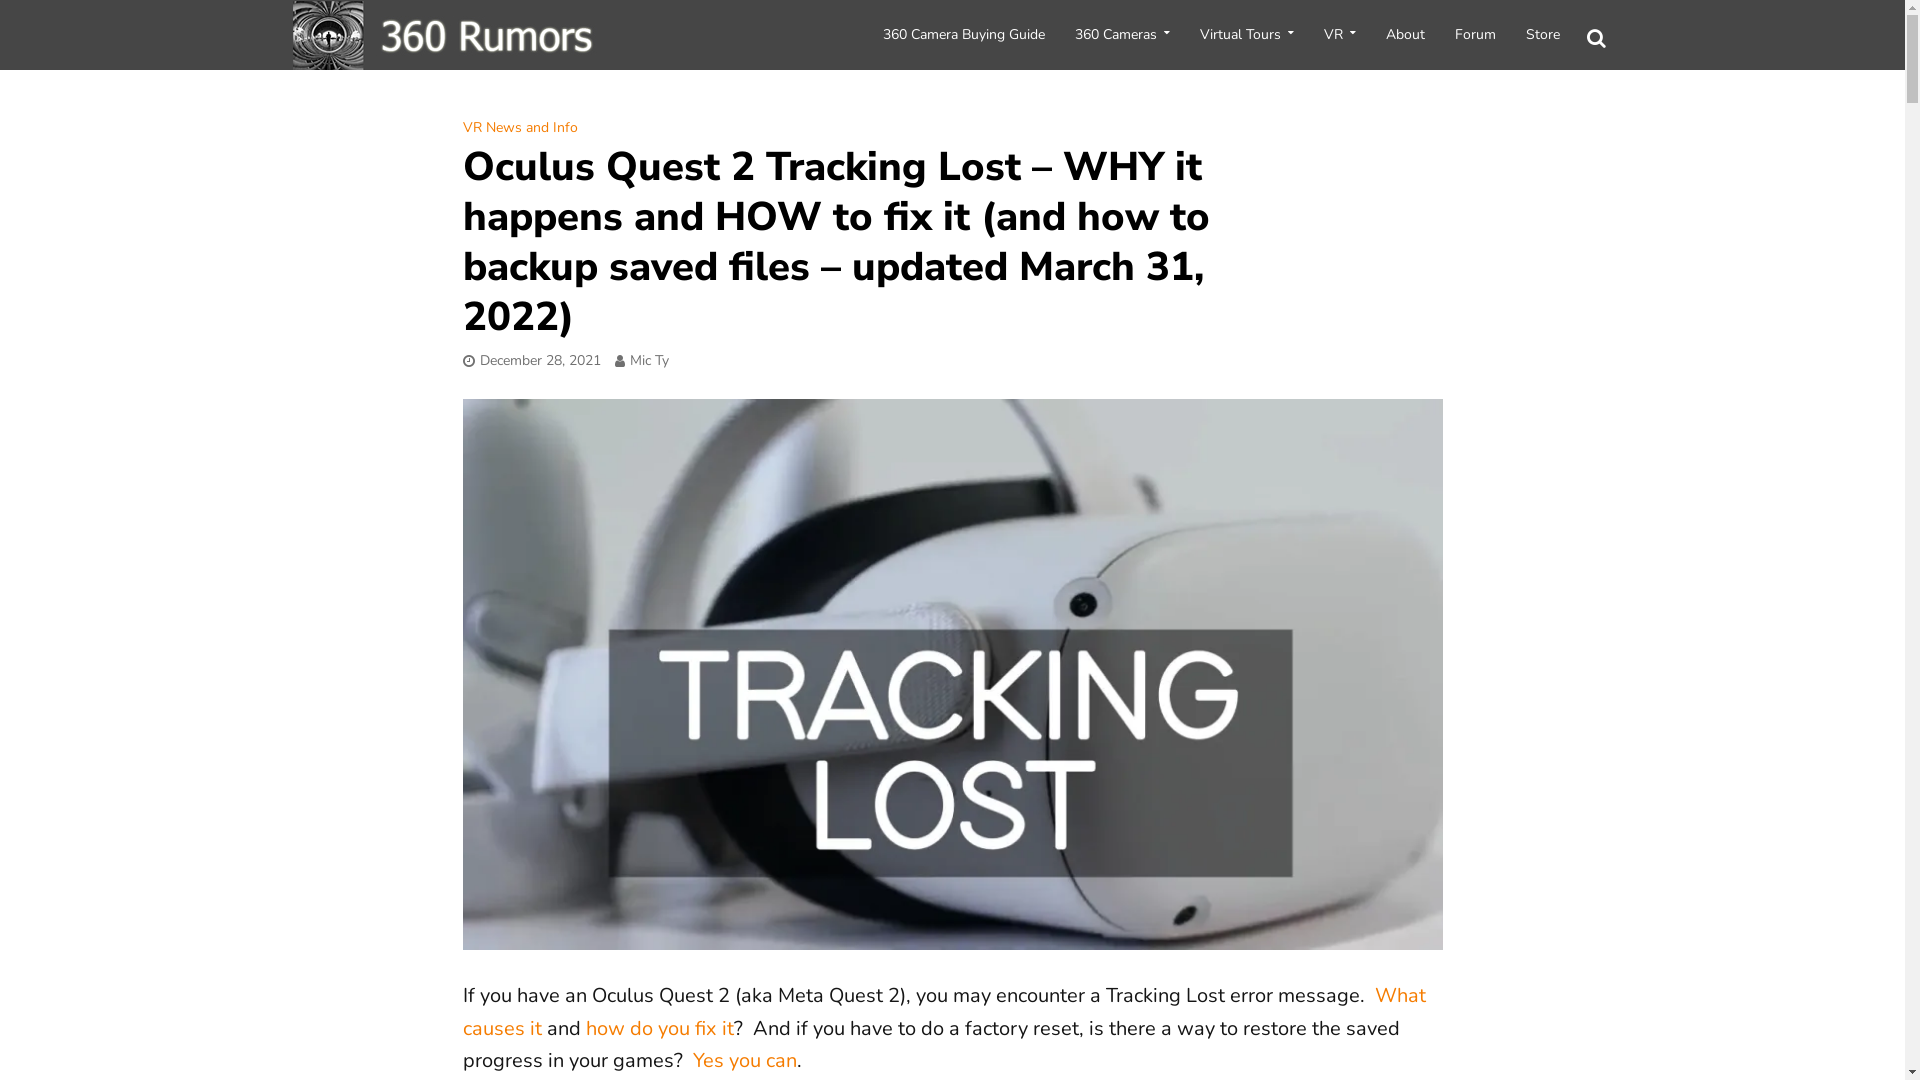 This screenshot has height=1080, width=1920. What do you see at coordinates (1246, 35) in the screenshot?
I see `Virtual Tours` at bounding box center [1246, 35].